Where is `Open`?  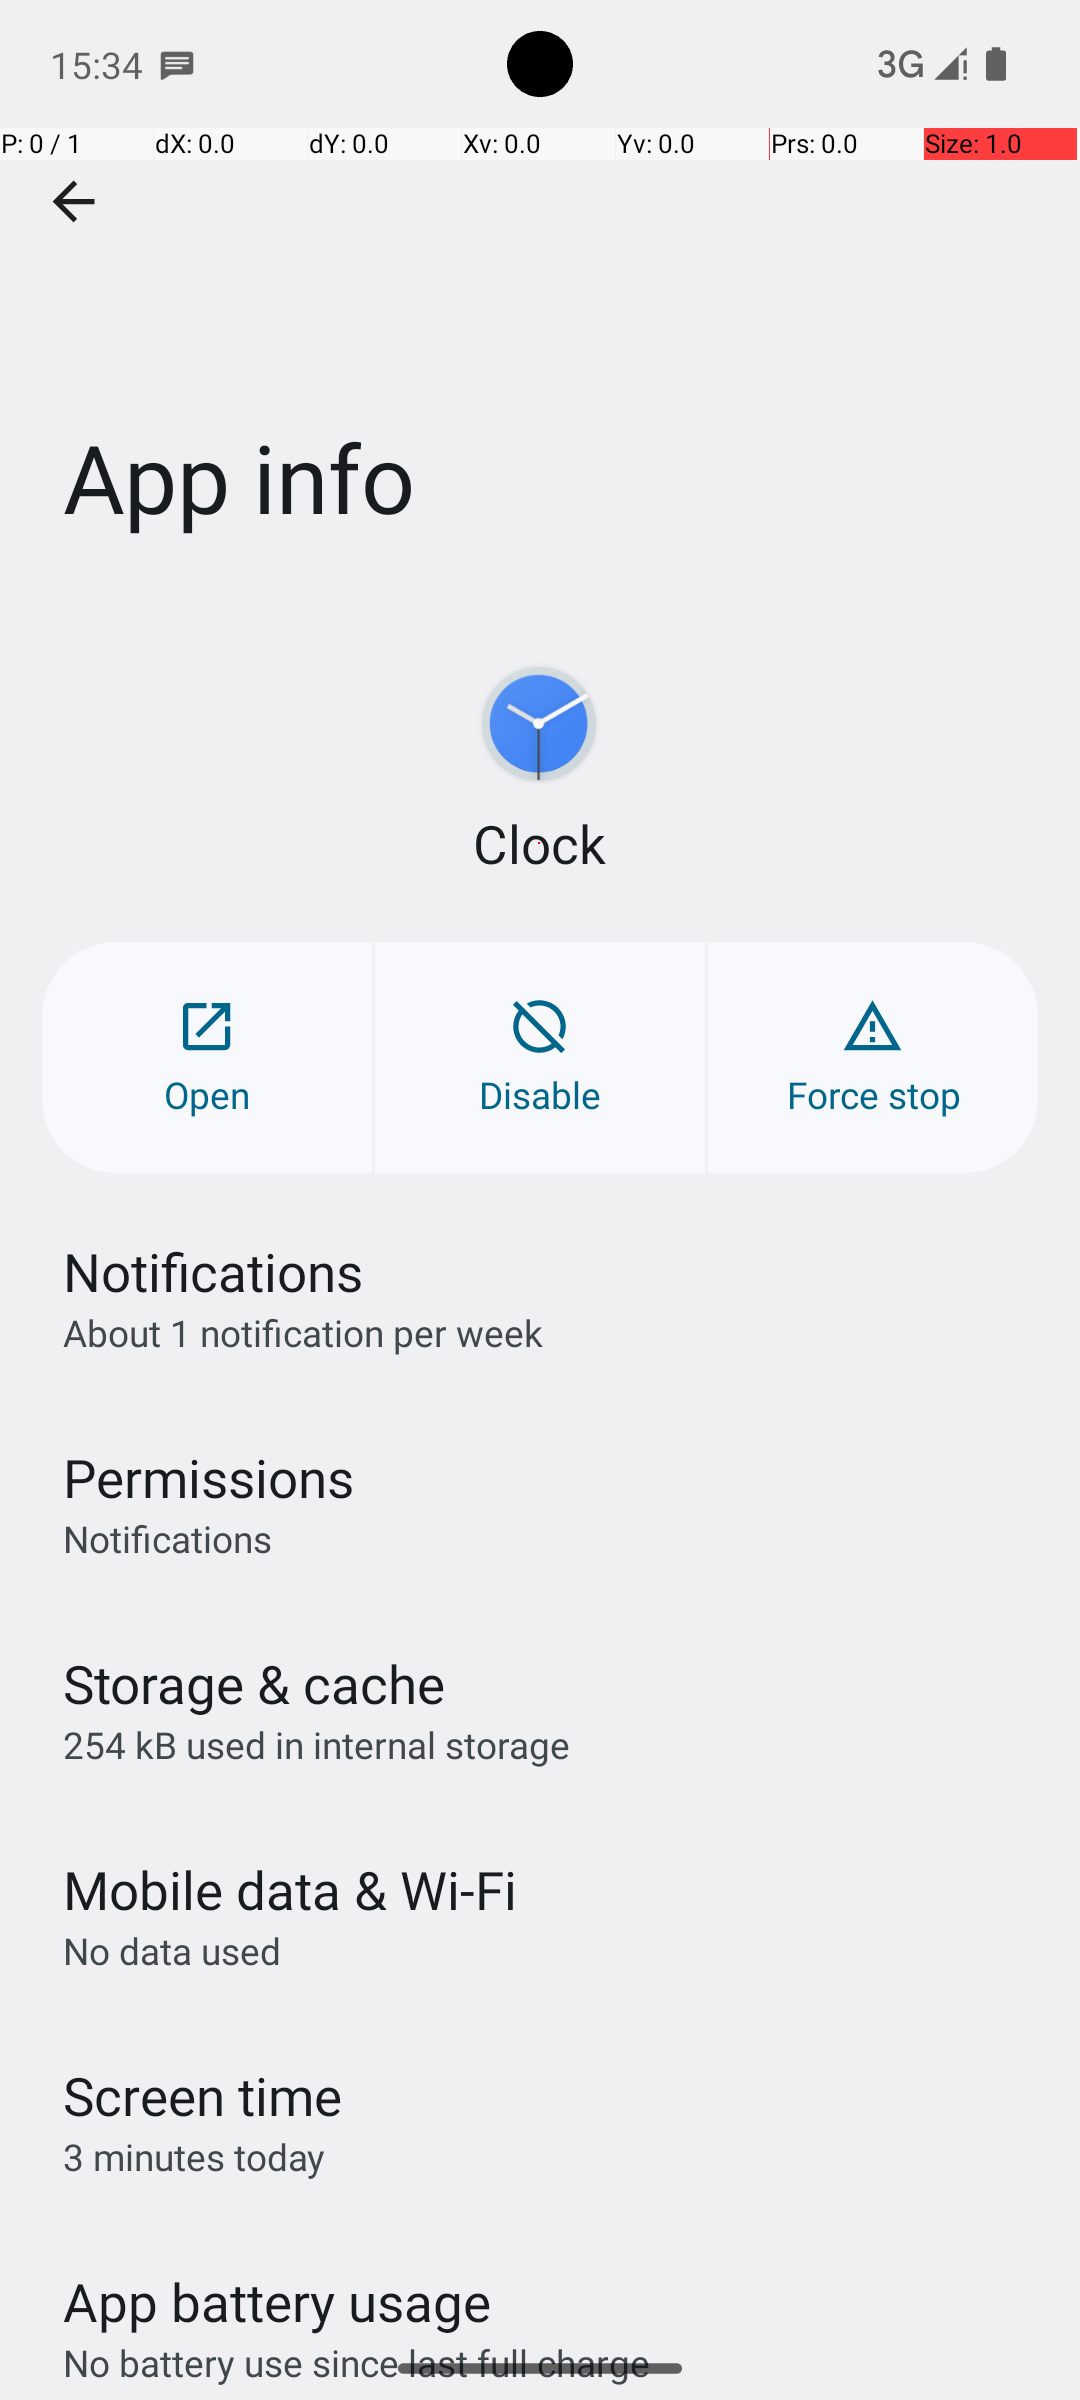
Open is located at coordinates (207, 1058).